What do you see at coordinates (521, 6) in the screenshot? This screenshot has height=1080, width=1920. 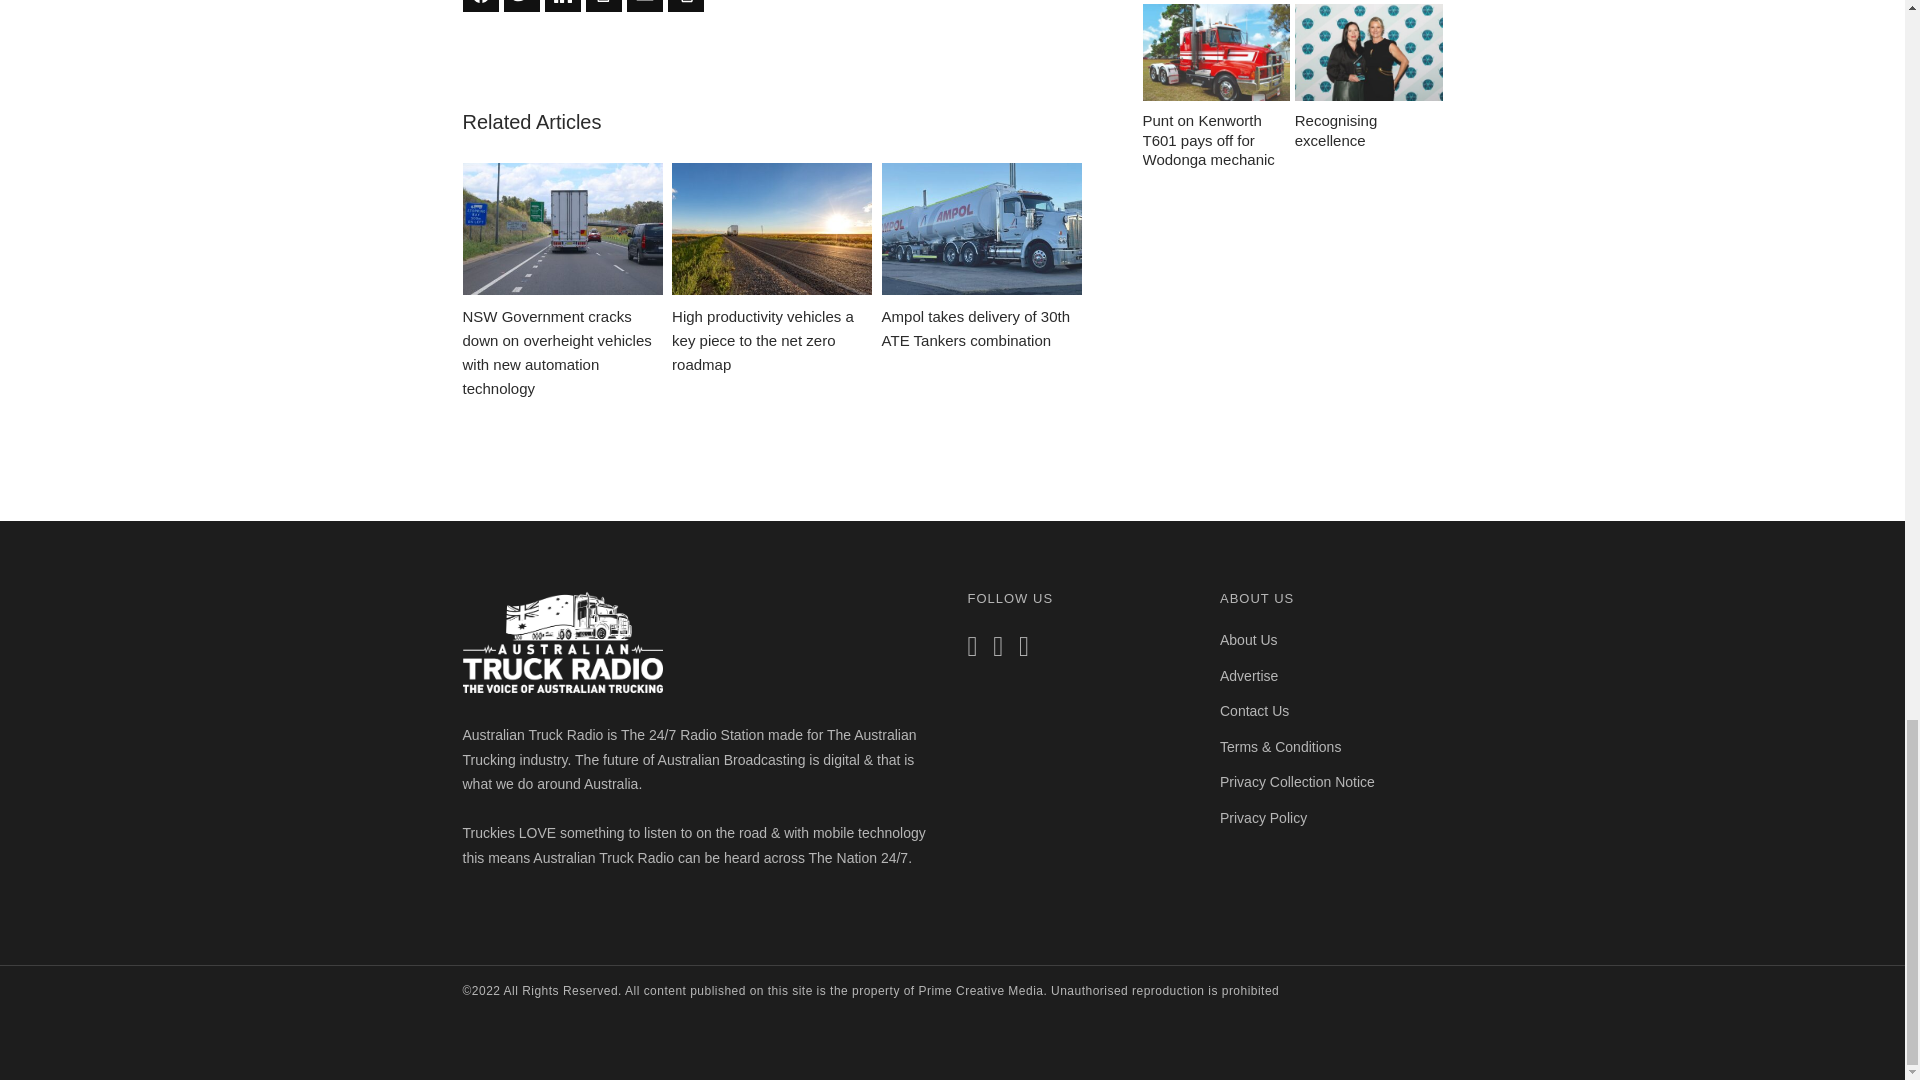 I see `Share on Twitter` at bounding box center [521, 6].